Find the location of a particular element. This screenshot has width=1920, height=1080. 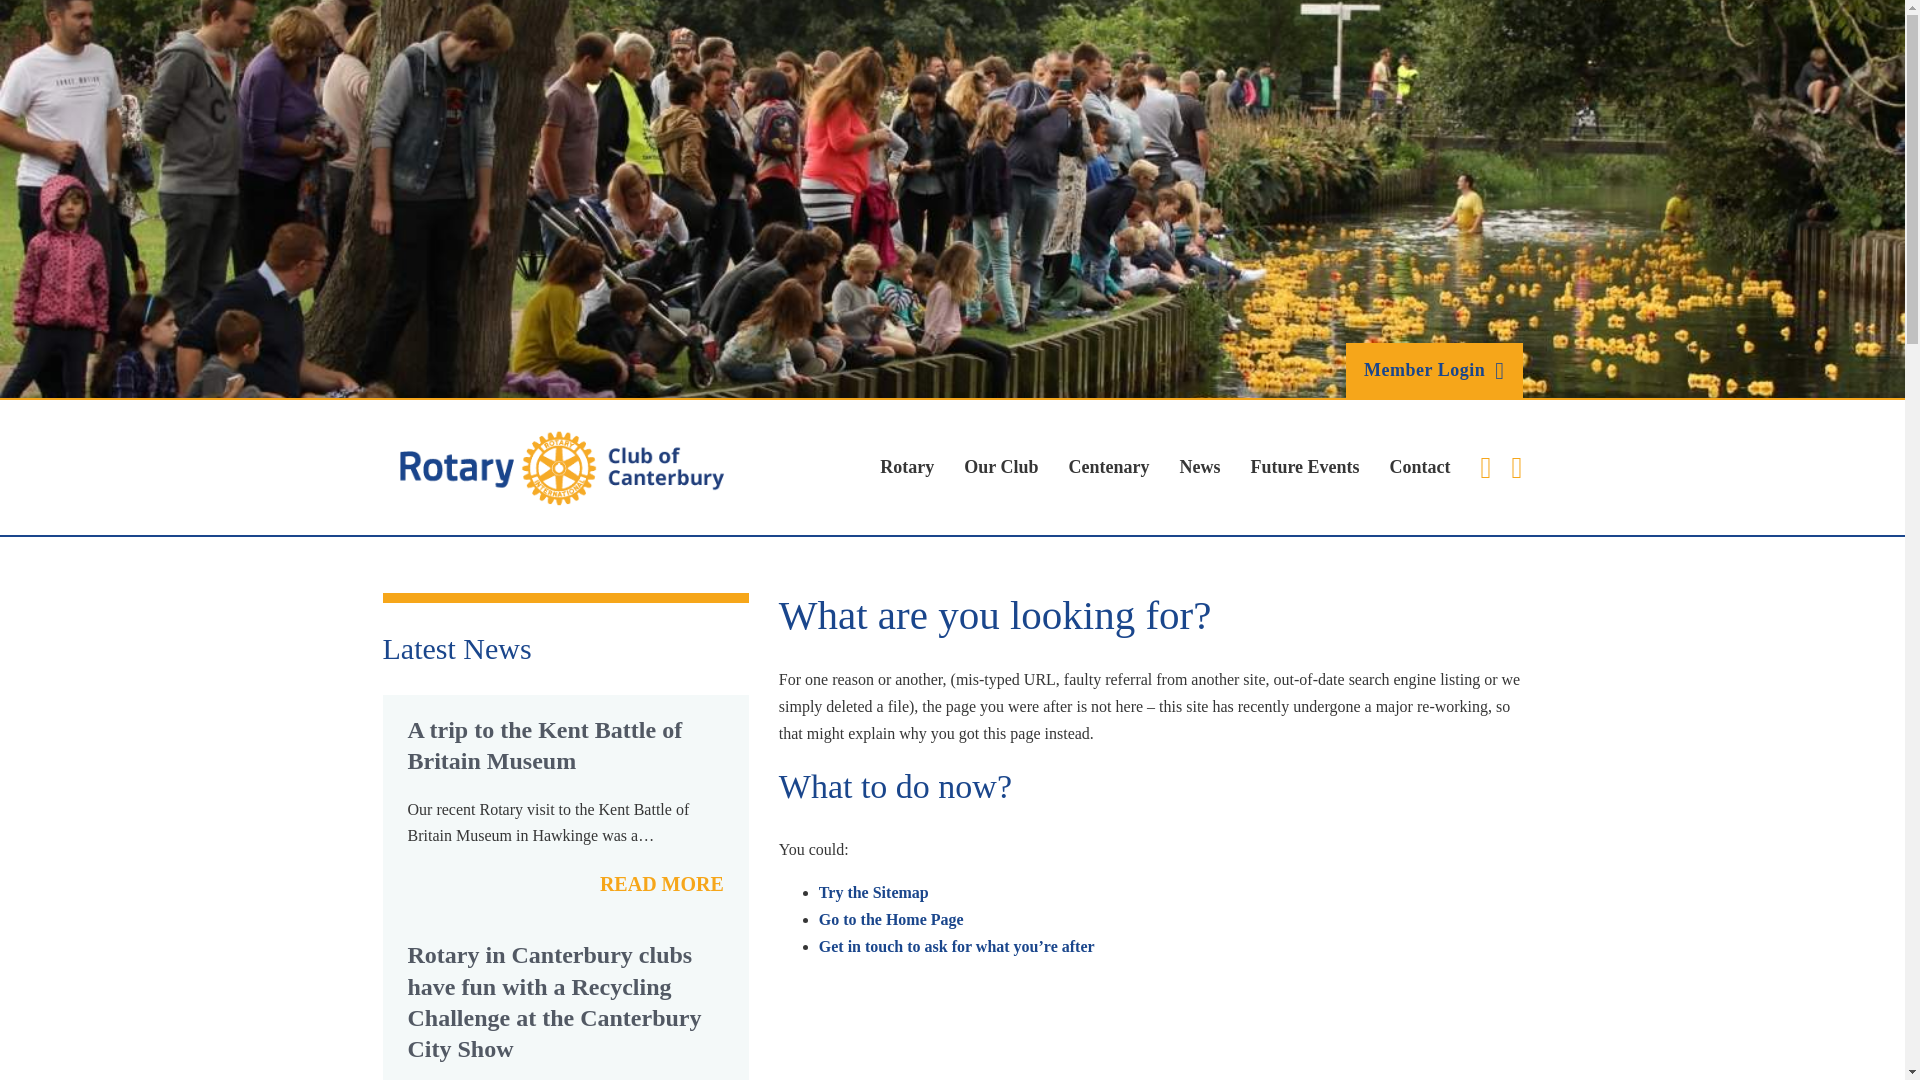

Sitemap is located at coordinates (874, 892).